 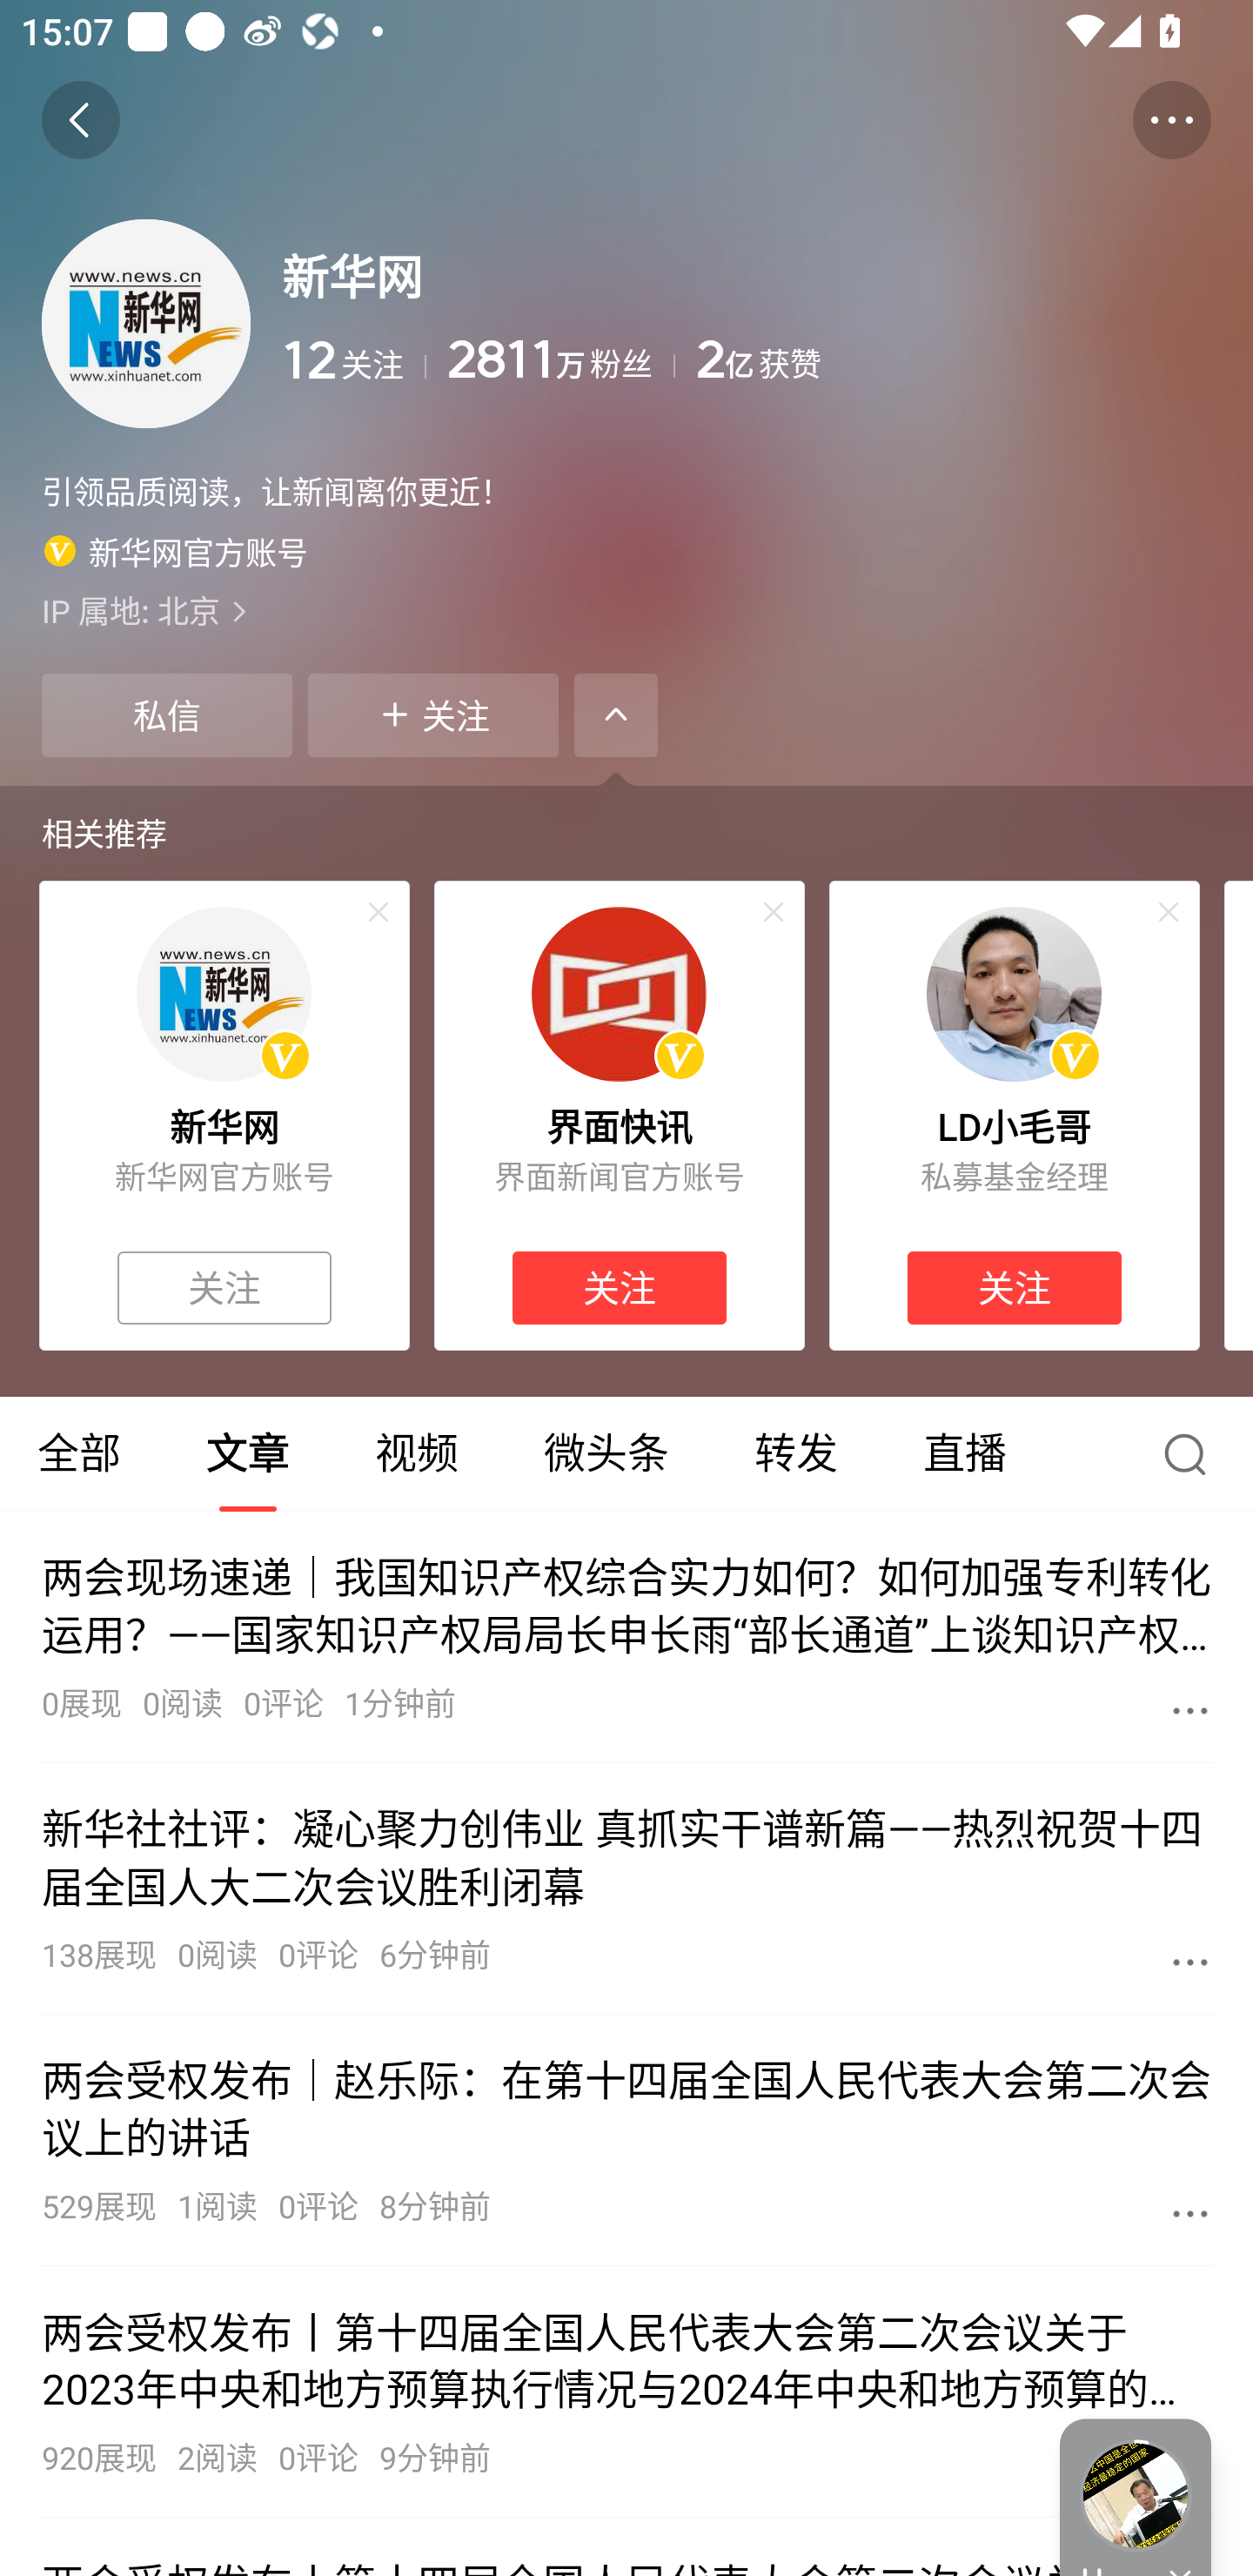 What do you see at coordinates (146, 323) in the screenshot?
I see `头像` at bounding box center [146, 323].